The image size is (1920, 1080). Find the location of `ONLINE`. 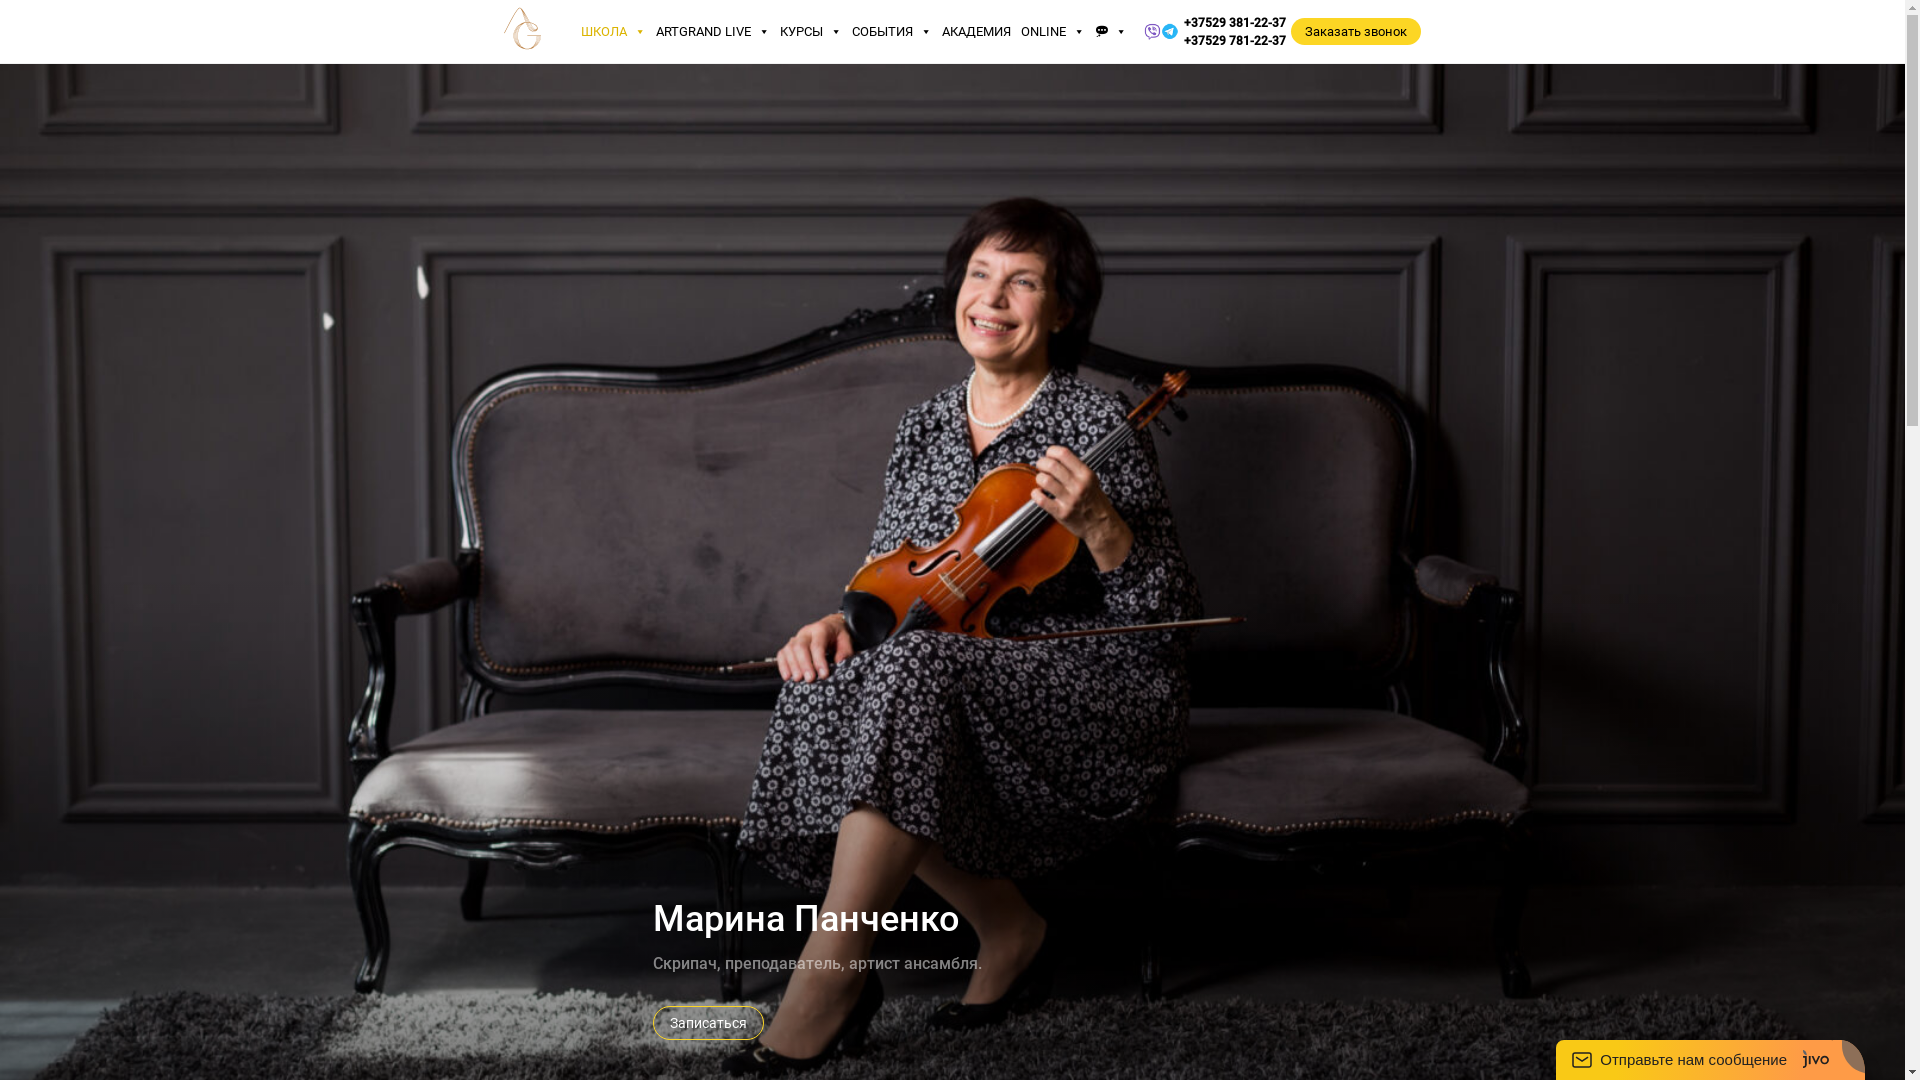

ONLINE is located at coordinates (1053, 32).